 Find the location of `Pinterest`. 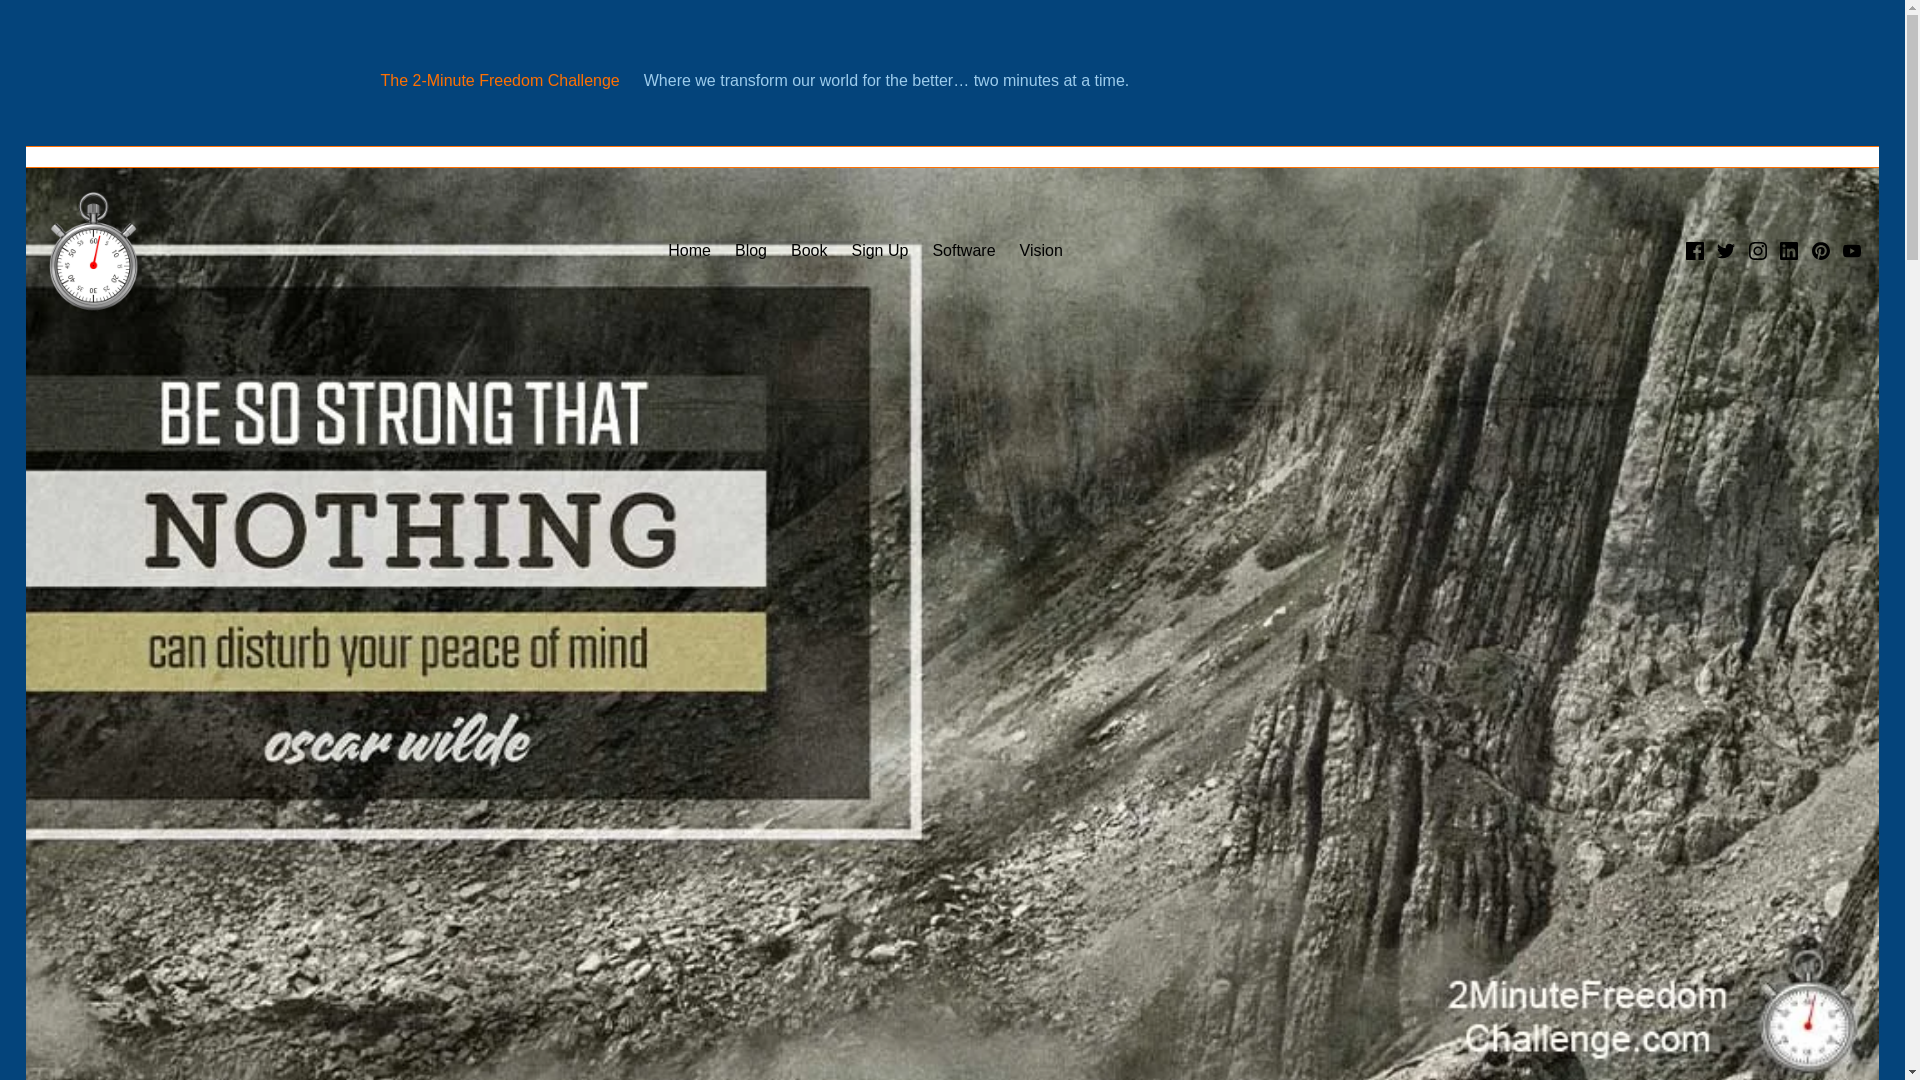

Pinterest is located at coordinates (1820, 250).